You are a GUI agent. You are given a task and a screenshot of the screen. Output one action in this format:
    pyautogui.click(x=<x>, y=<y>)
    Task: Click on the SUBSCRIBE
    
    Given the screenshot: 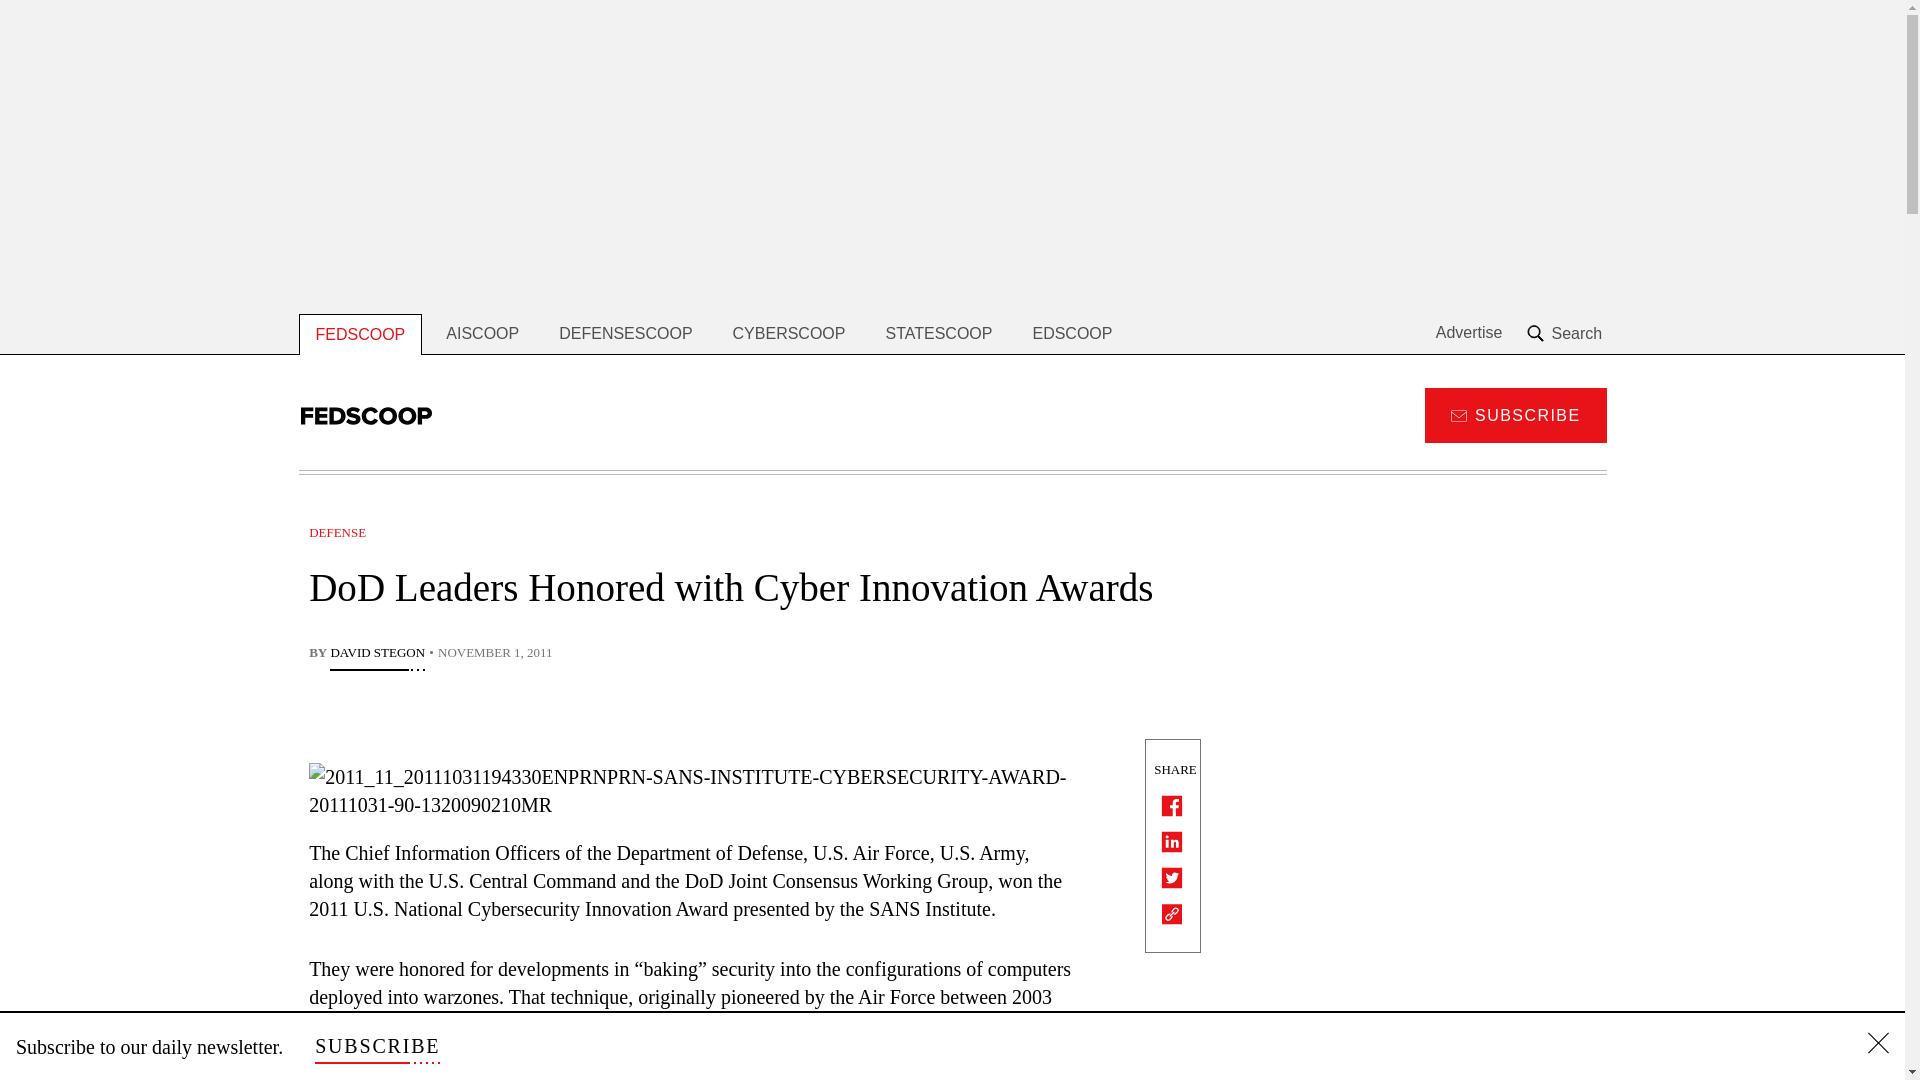 What is the action you would take?
    pyautogui.click(x=376, y=1046)
    